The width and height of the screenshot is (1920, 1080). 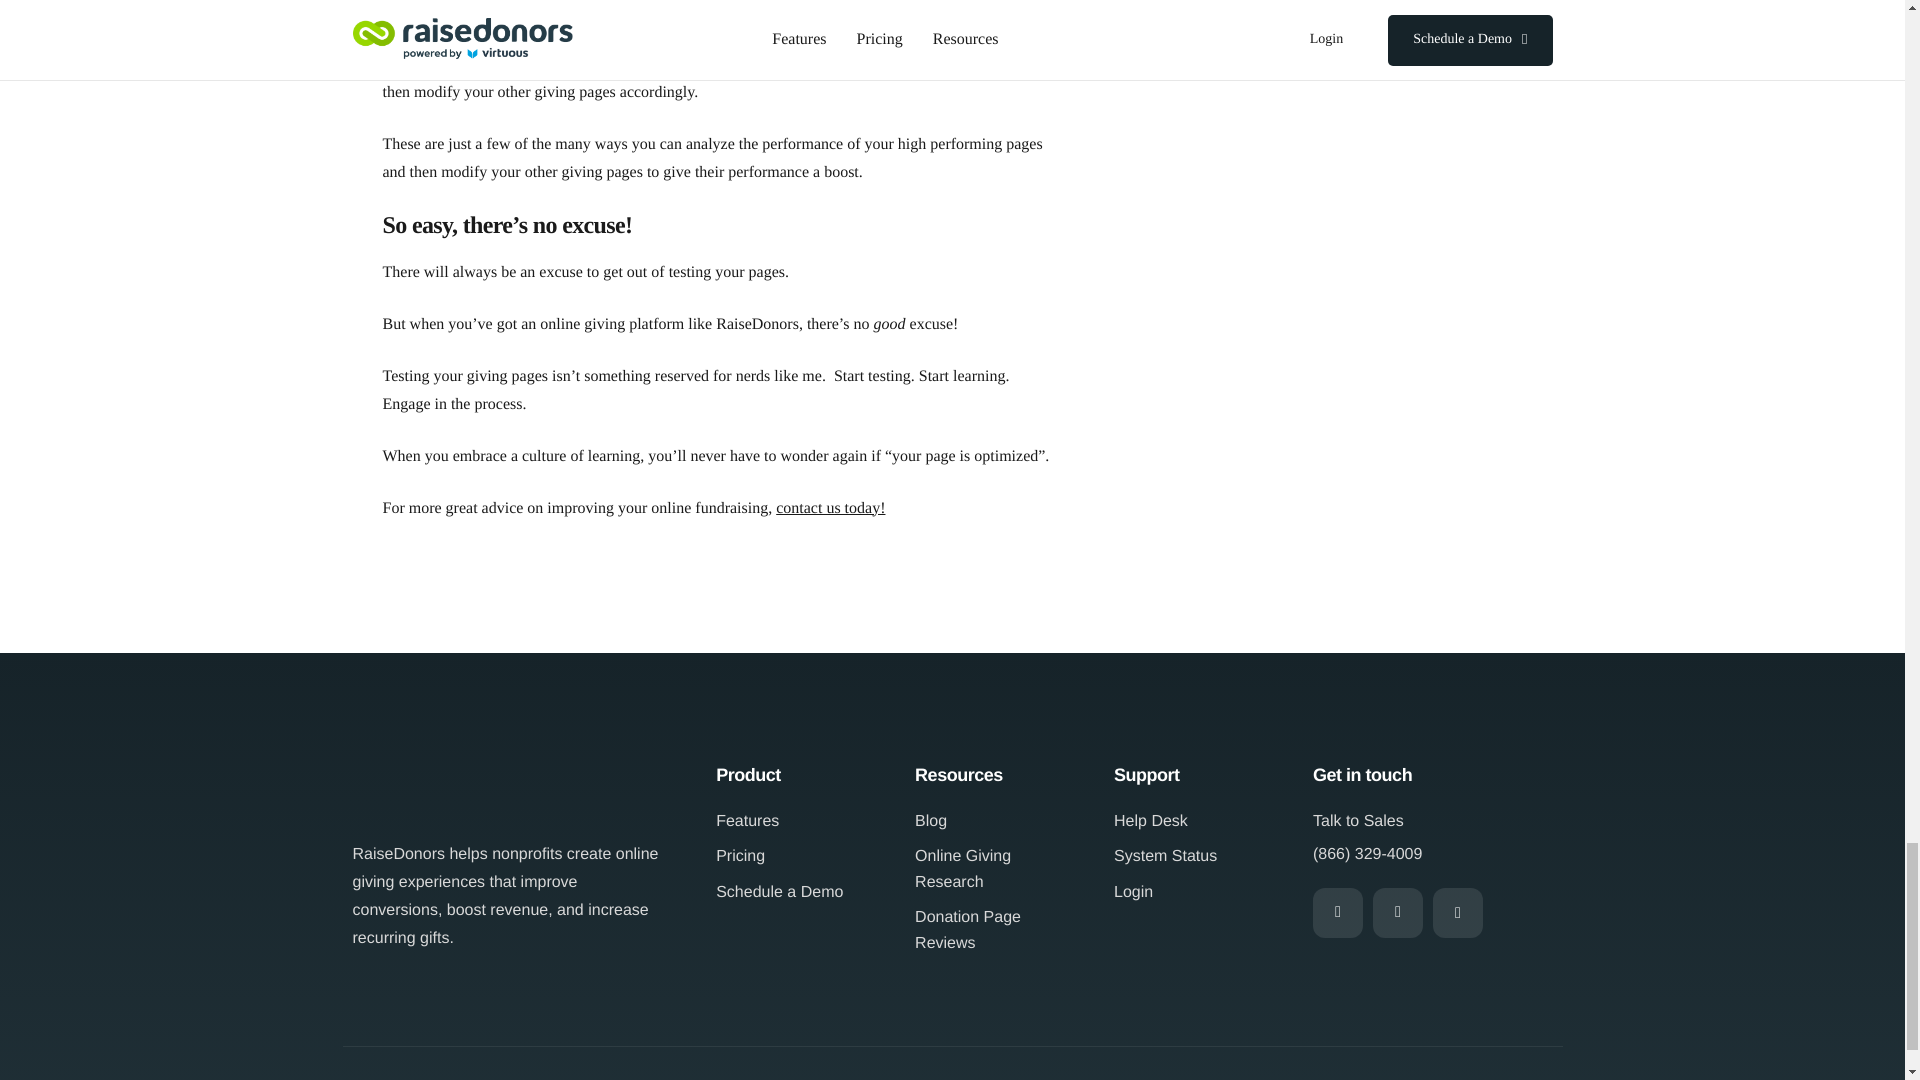 What do you see at coordinates (740, 856) in the screenshot?
I see `Pricing` at bounding box center [740, 856].